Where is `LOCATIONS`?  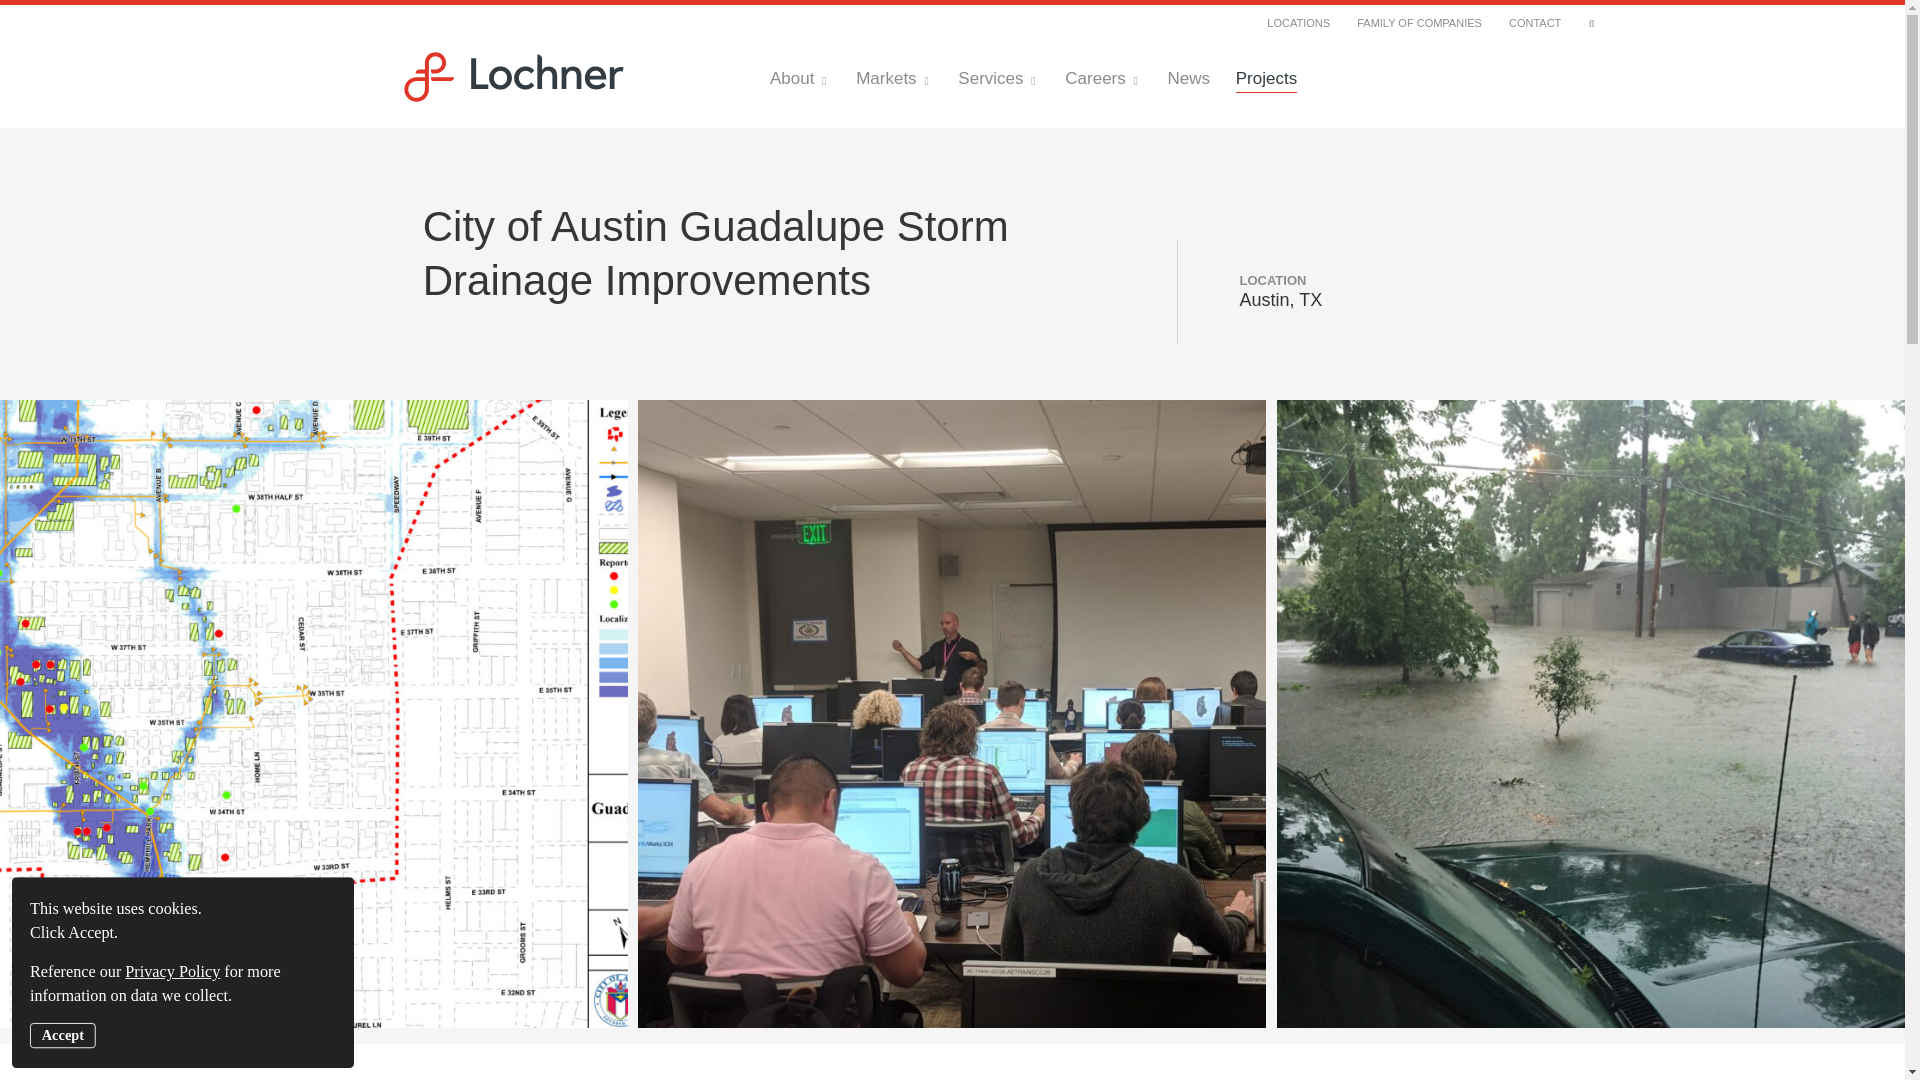 LOCATIONS is located at coordinates (1298, 23).